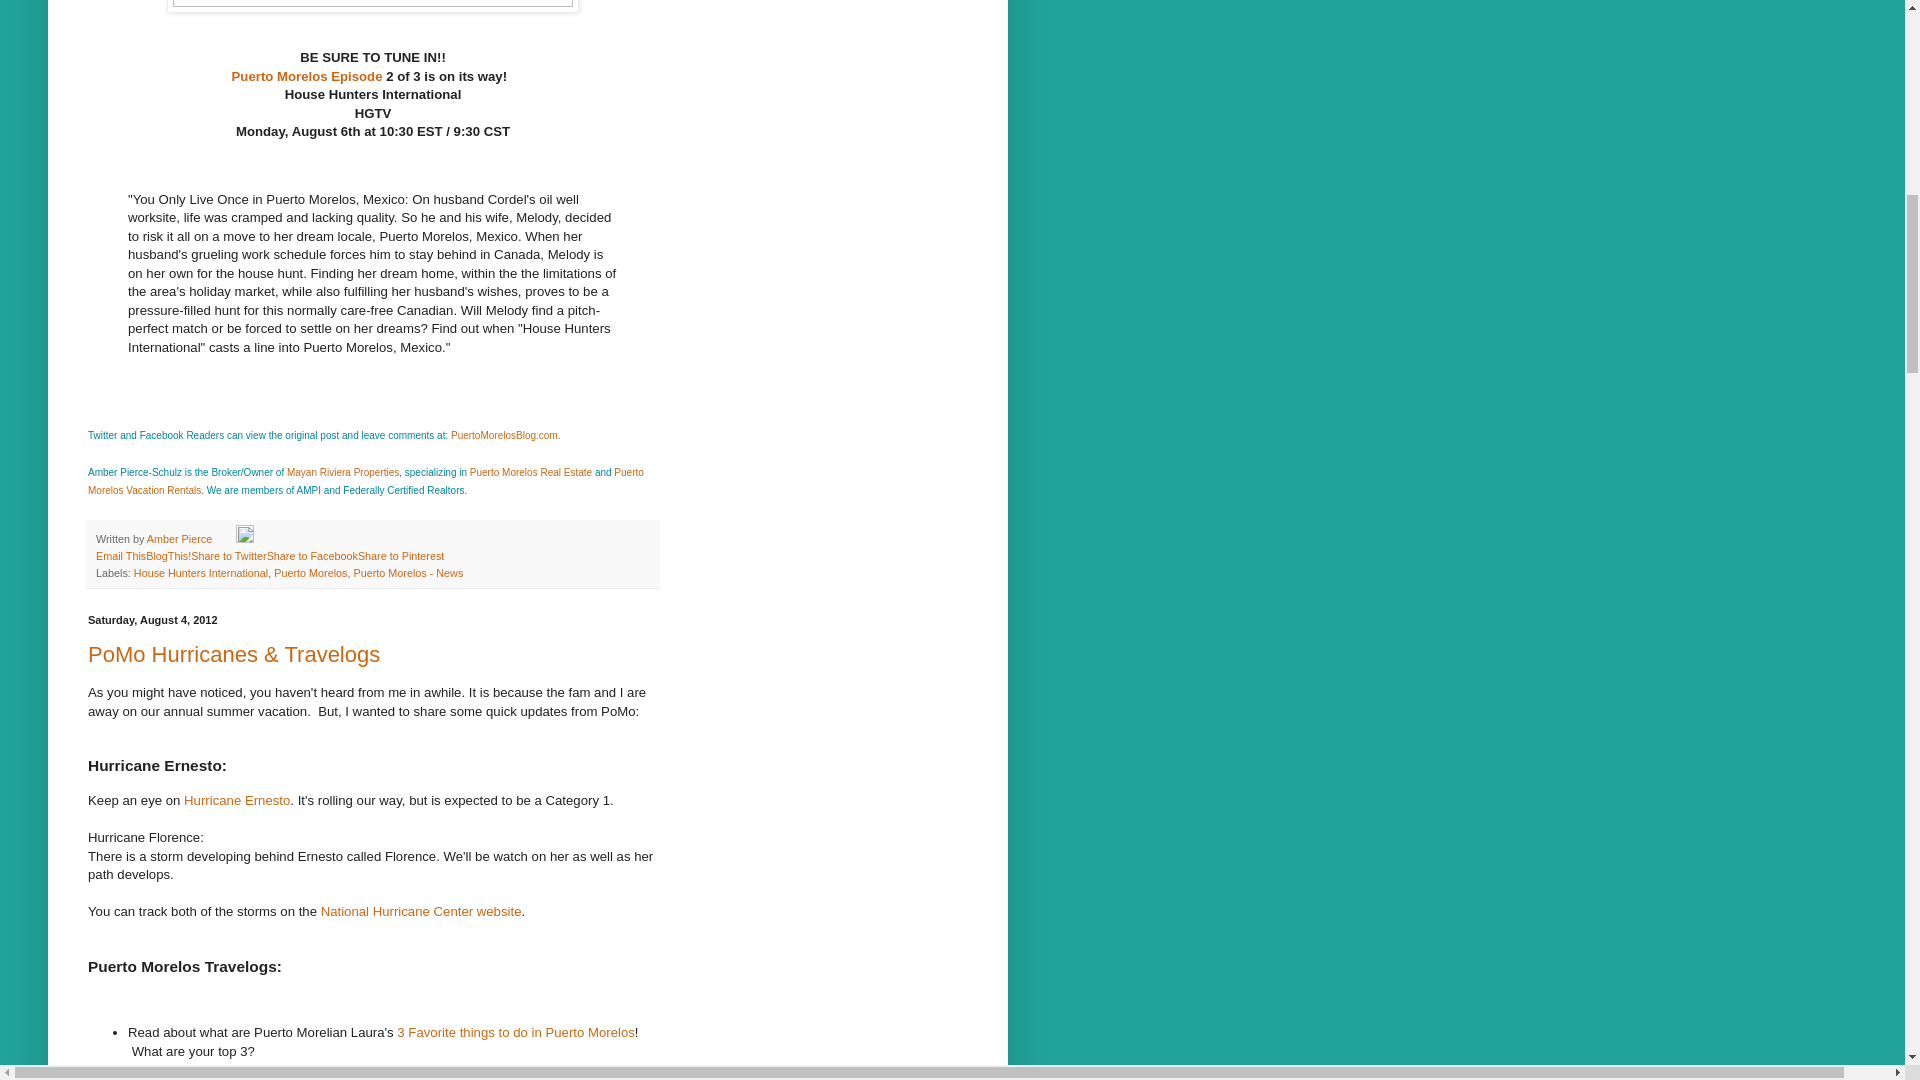 Image resolution: width=1920 pixels, height=1080 pixels. What do you see at coordinates (244, 539) in the screenshot?
I see `Edit Post` at bounding box center [244, 539].